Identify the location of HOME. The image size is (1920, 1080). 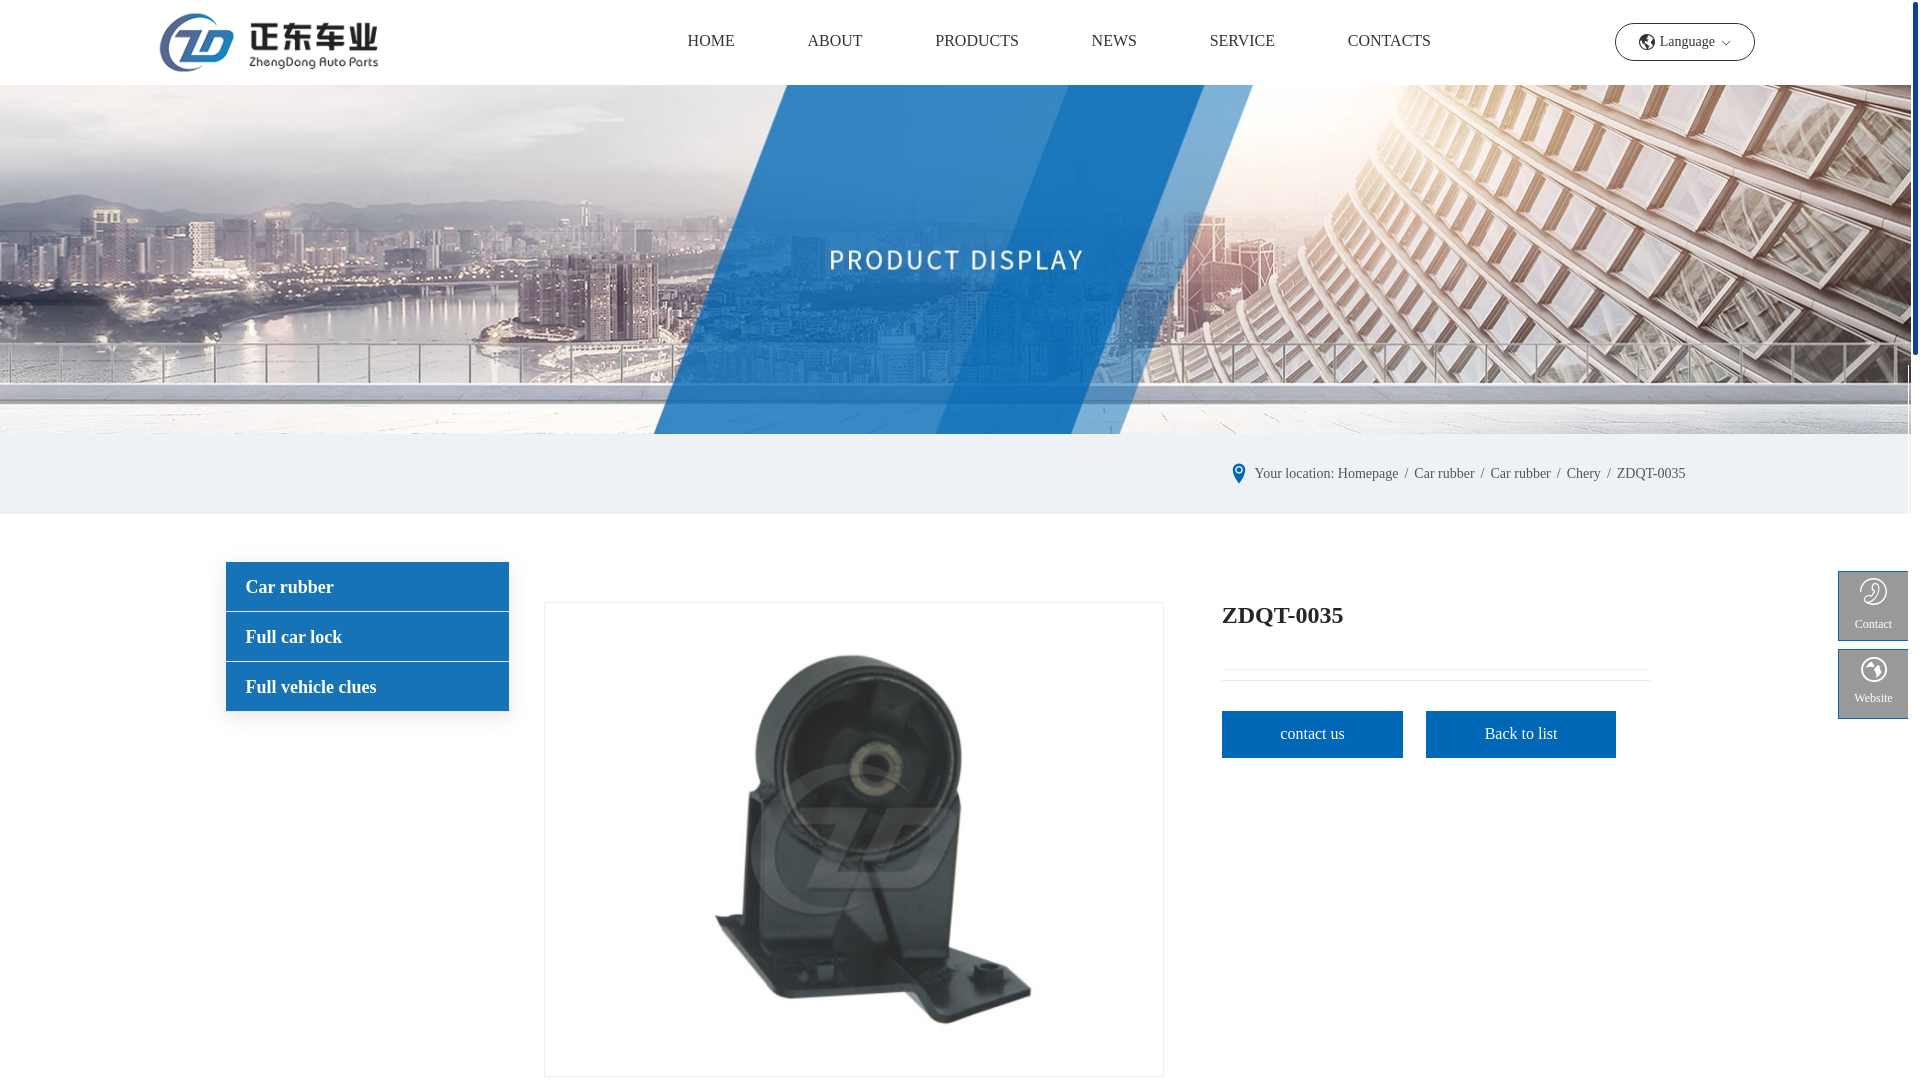
(712, 40).